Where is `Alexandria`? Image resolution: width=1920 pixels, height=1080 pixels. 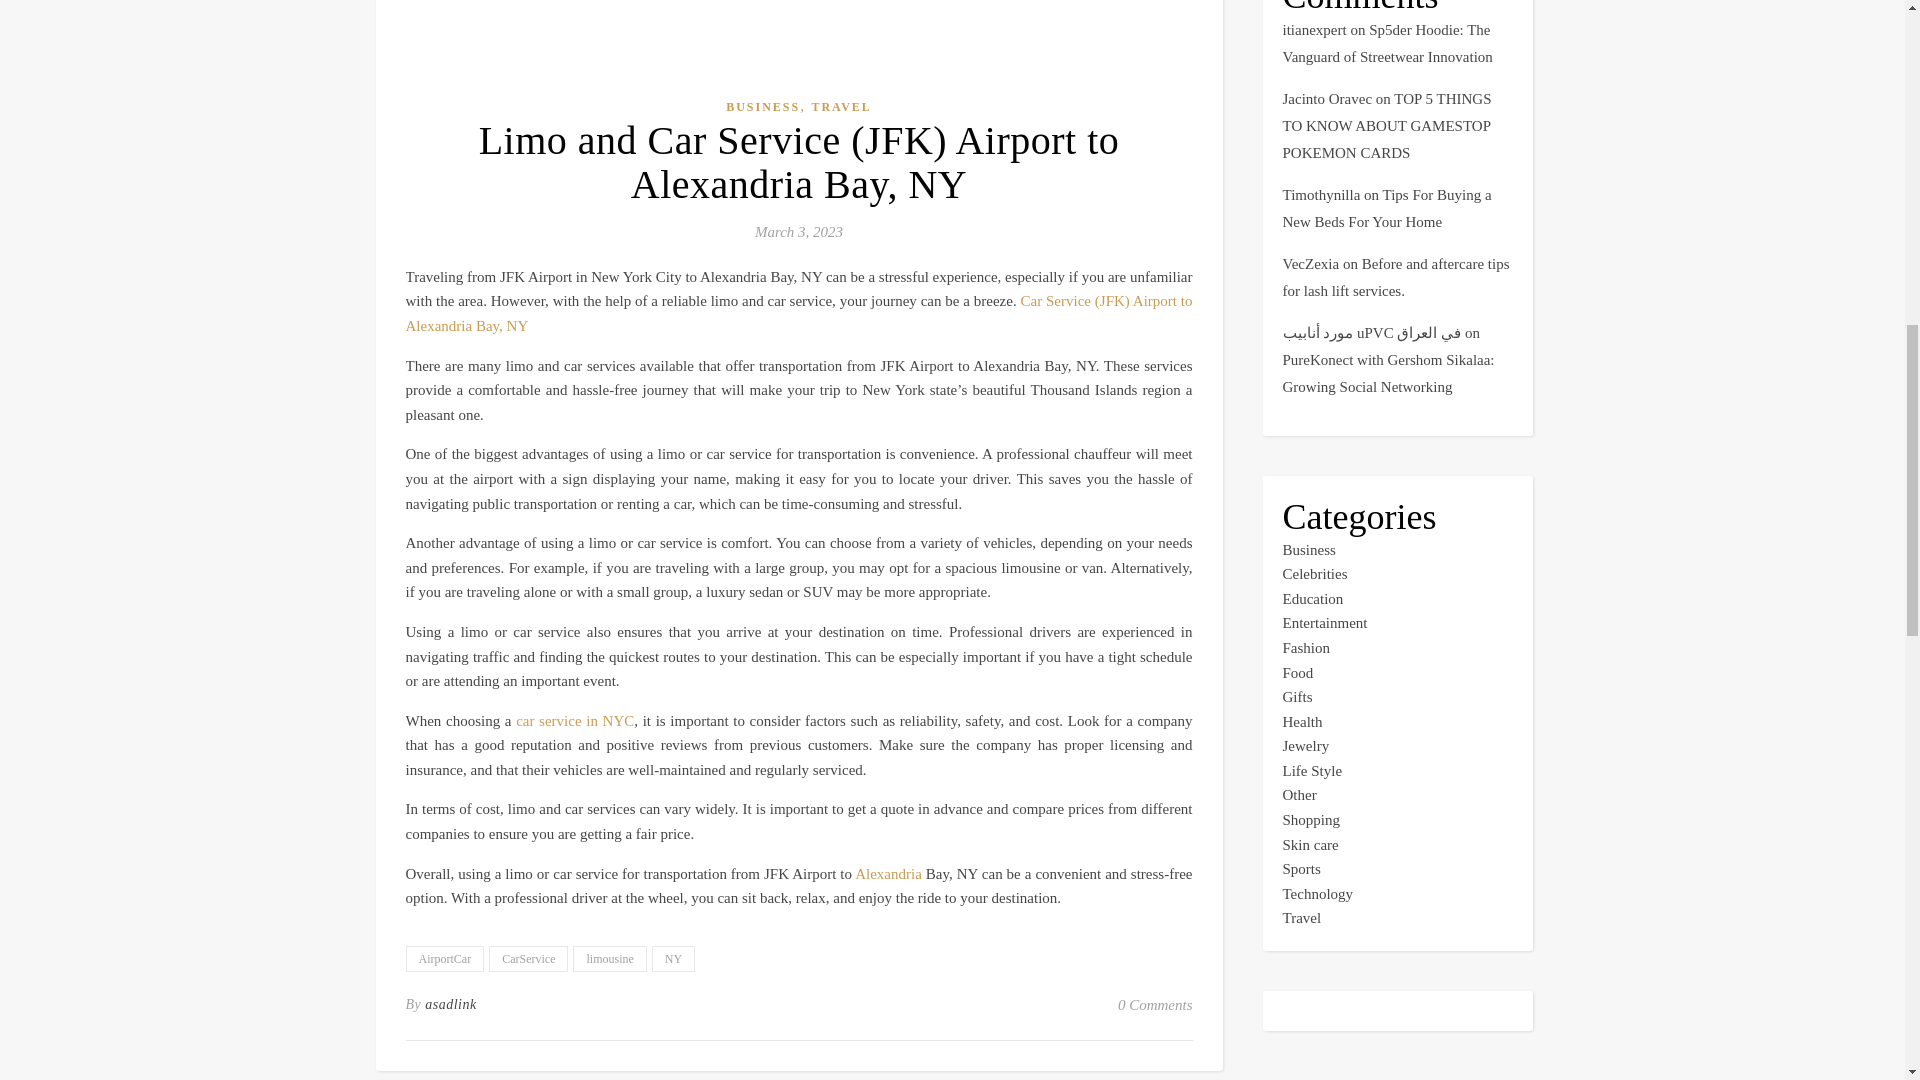 Alexandria is located at coordinates (890, 874).